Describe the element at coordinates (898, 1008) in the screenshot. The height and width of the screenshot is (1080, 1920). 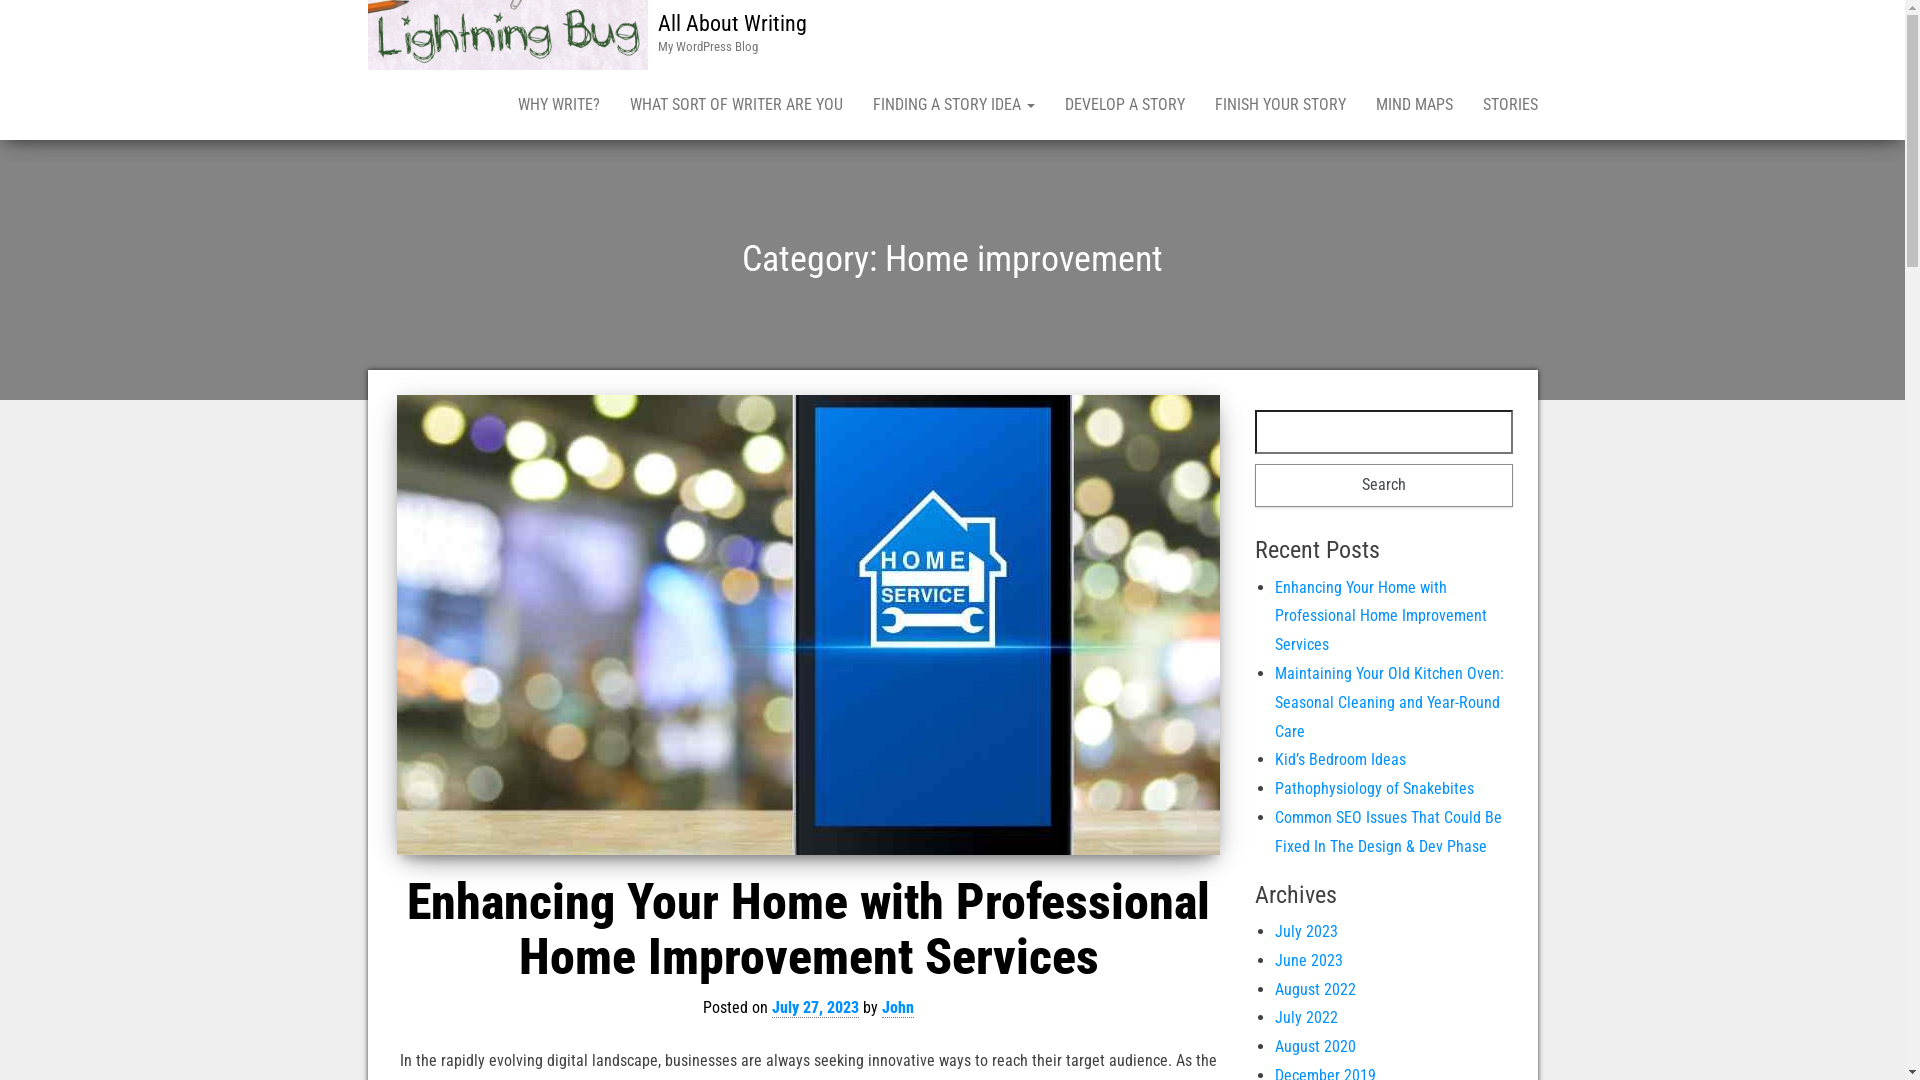
I see `John` at that location.